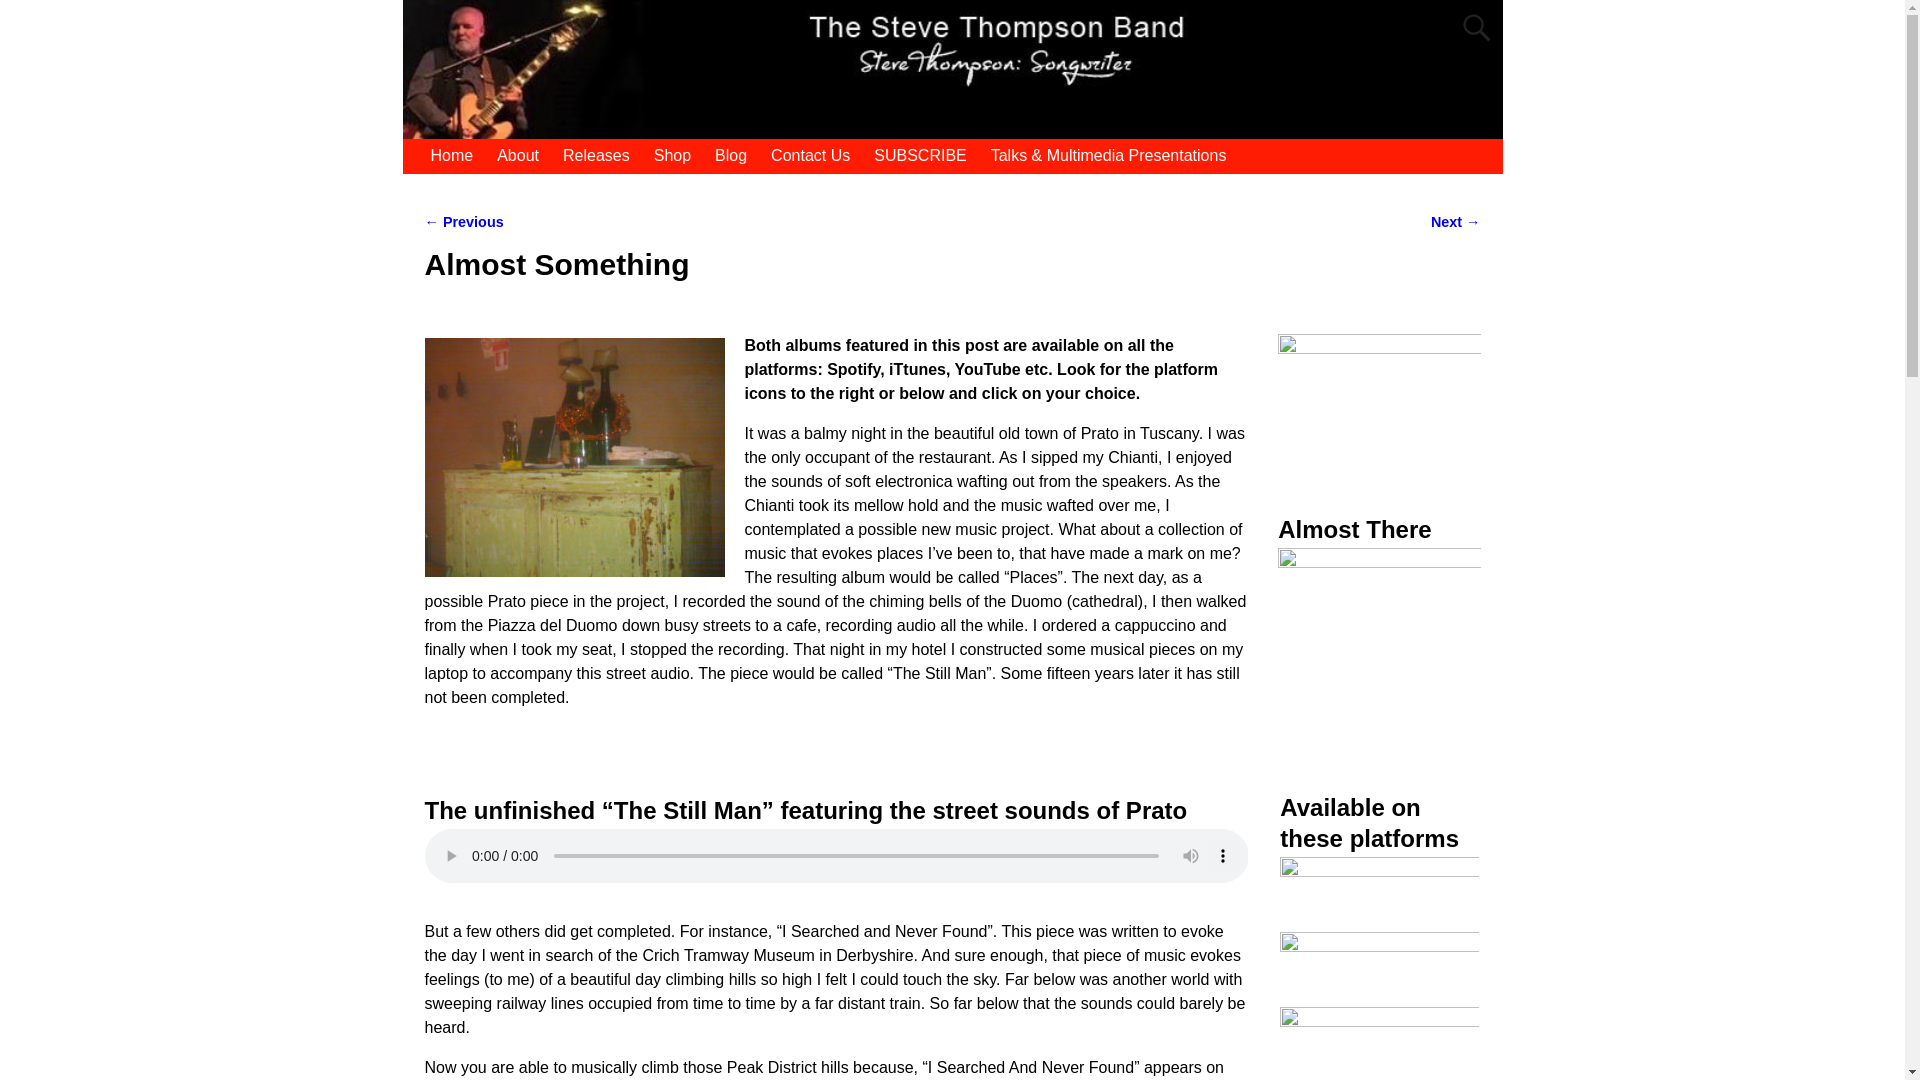 The width and height of the screenshot is (1920, 1080). What do you see at coordinates (452, 156) in the screenshot?
I see `Home` at bounding box center [452, 156].